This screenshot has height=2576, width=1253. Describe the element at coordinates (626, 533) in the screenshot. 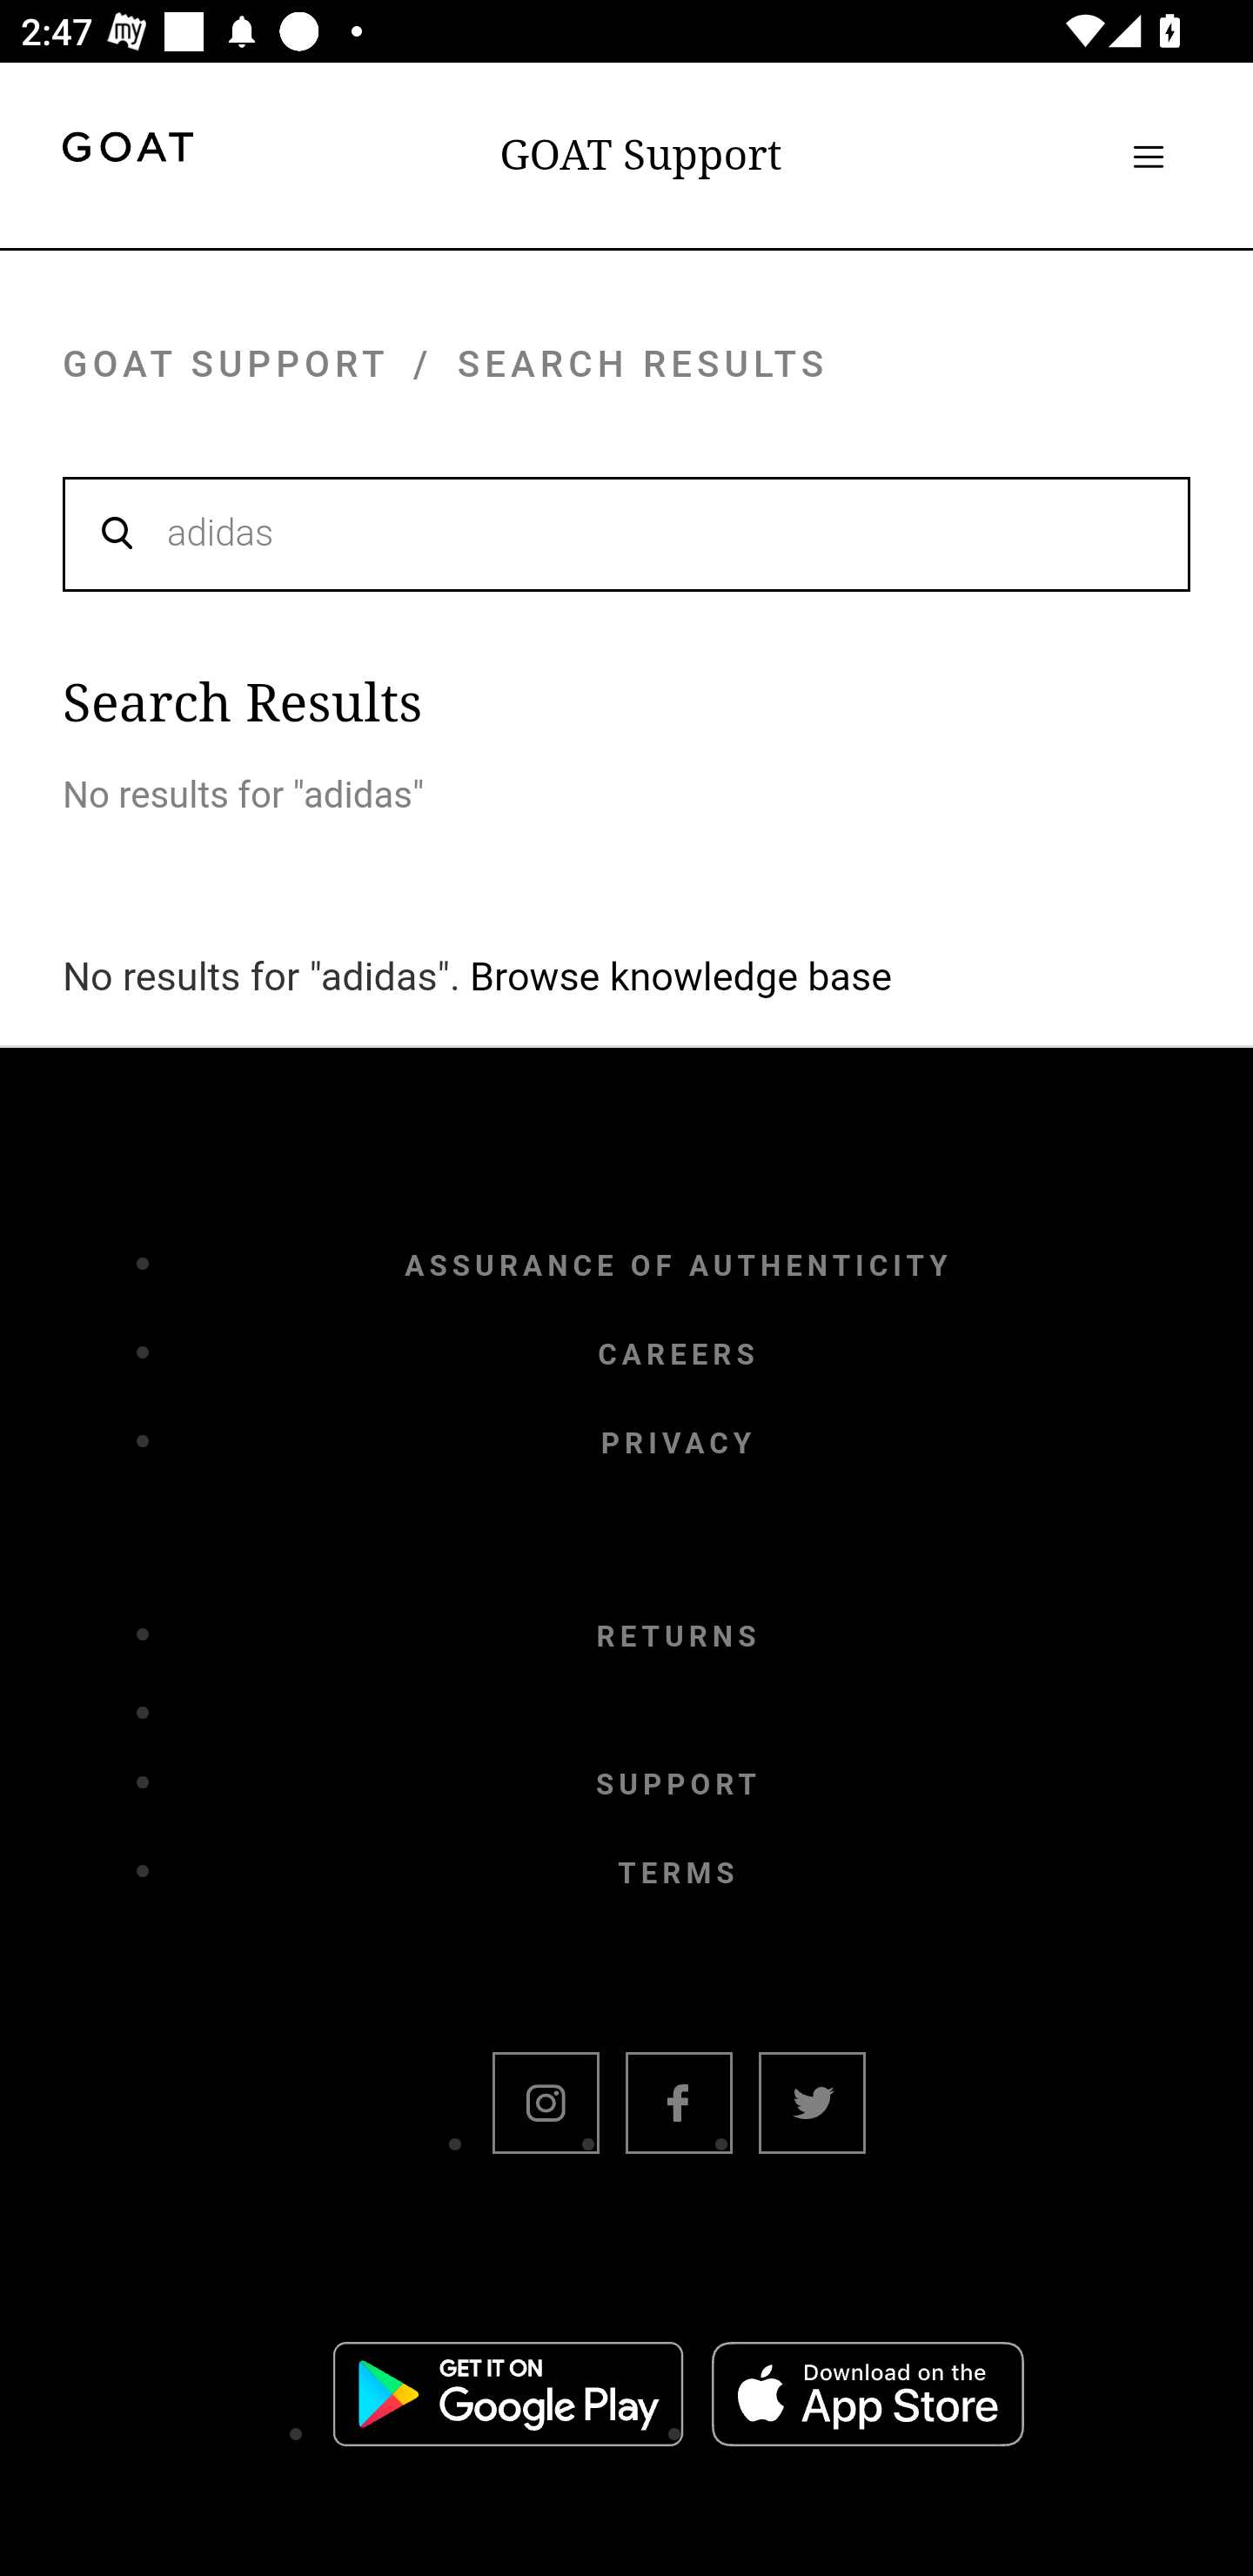

I see `adidas` at that location.